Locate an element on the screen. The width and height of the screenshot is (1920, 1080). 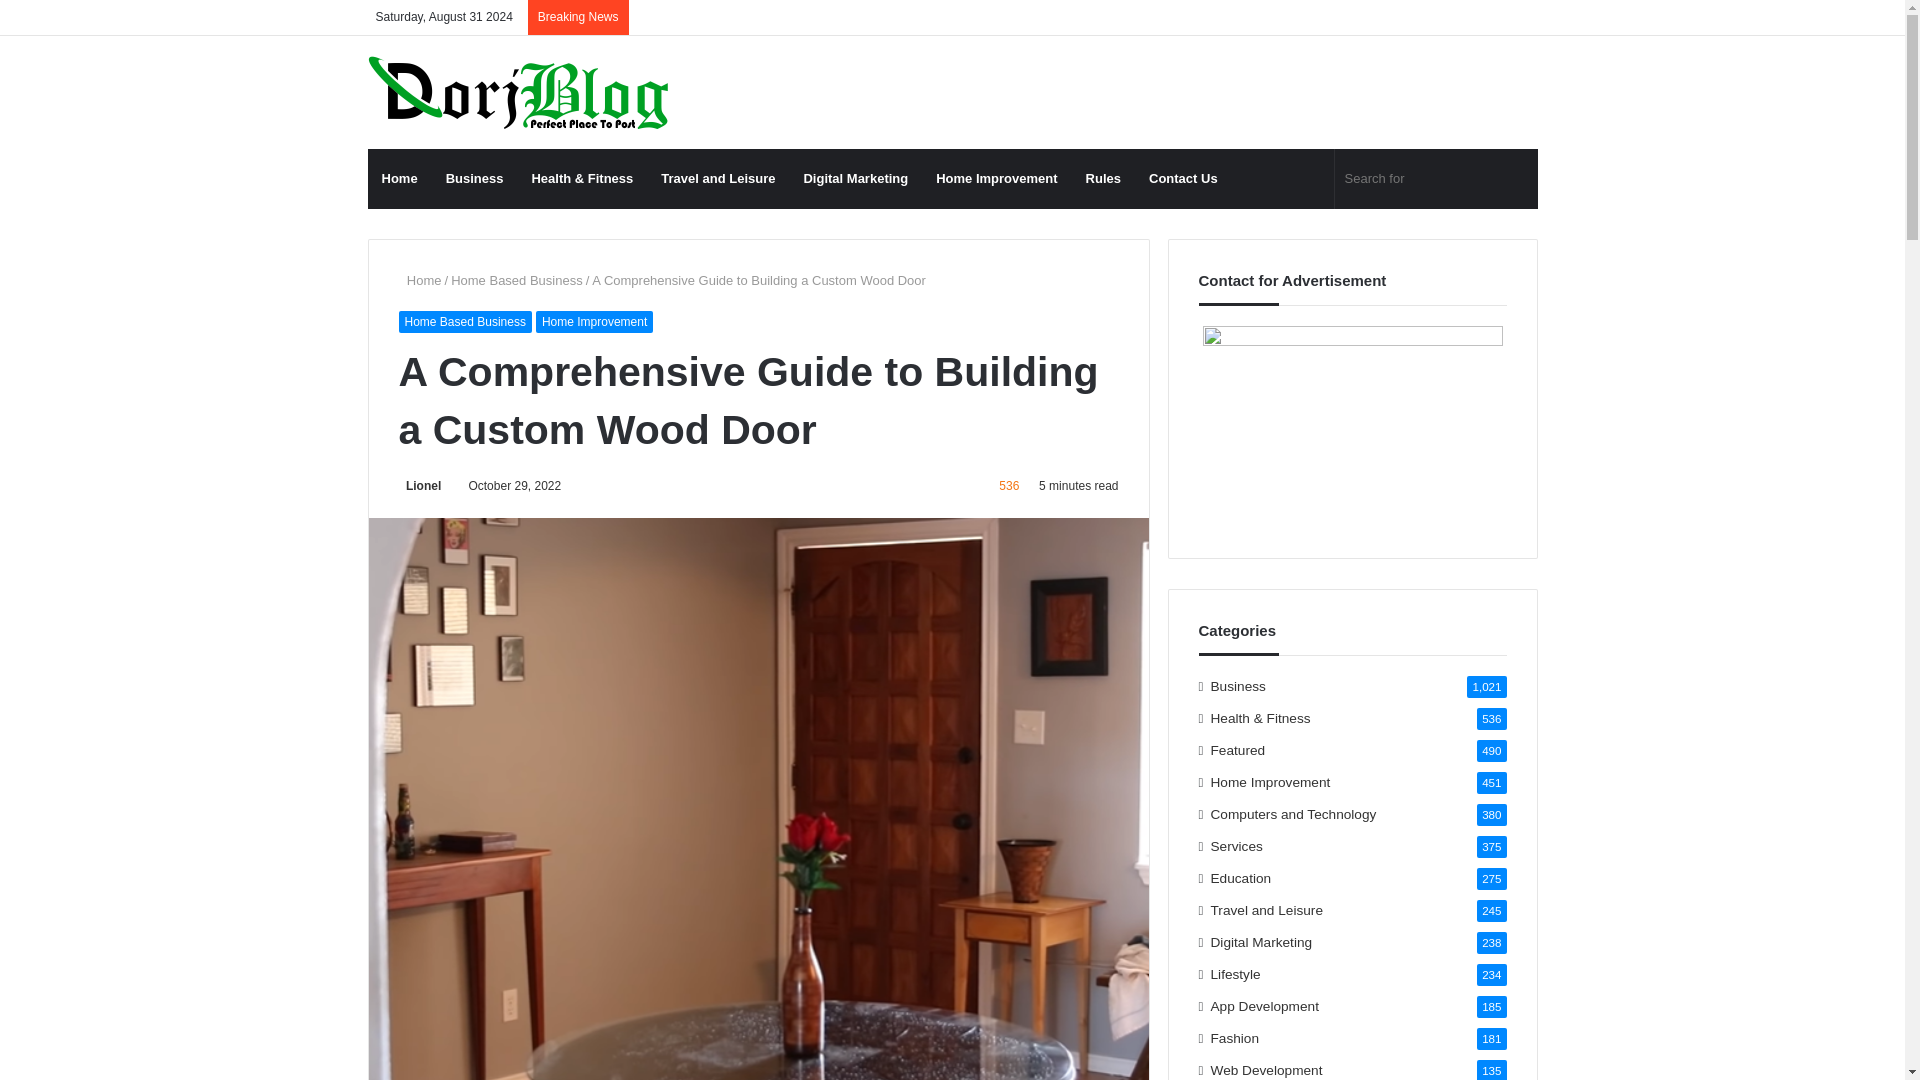
Business is located at coordinates (475, 179).